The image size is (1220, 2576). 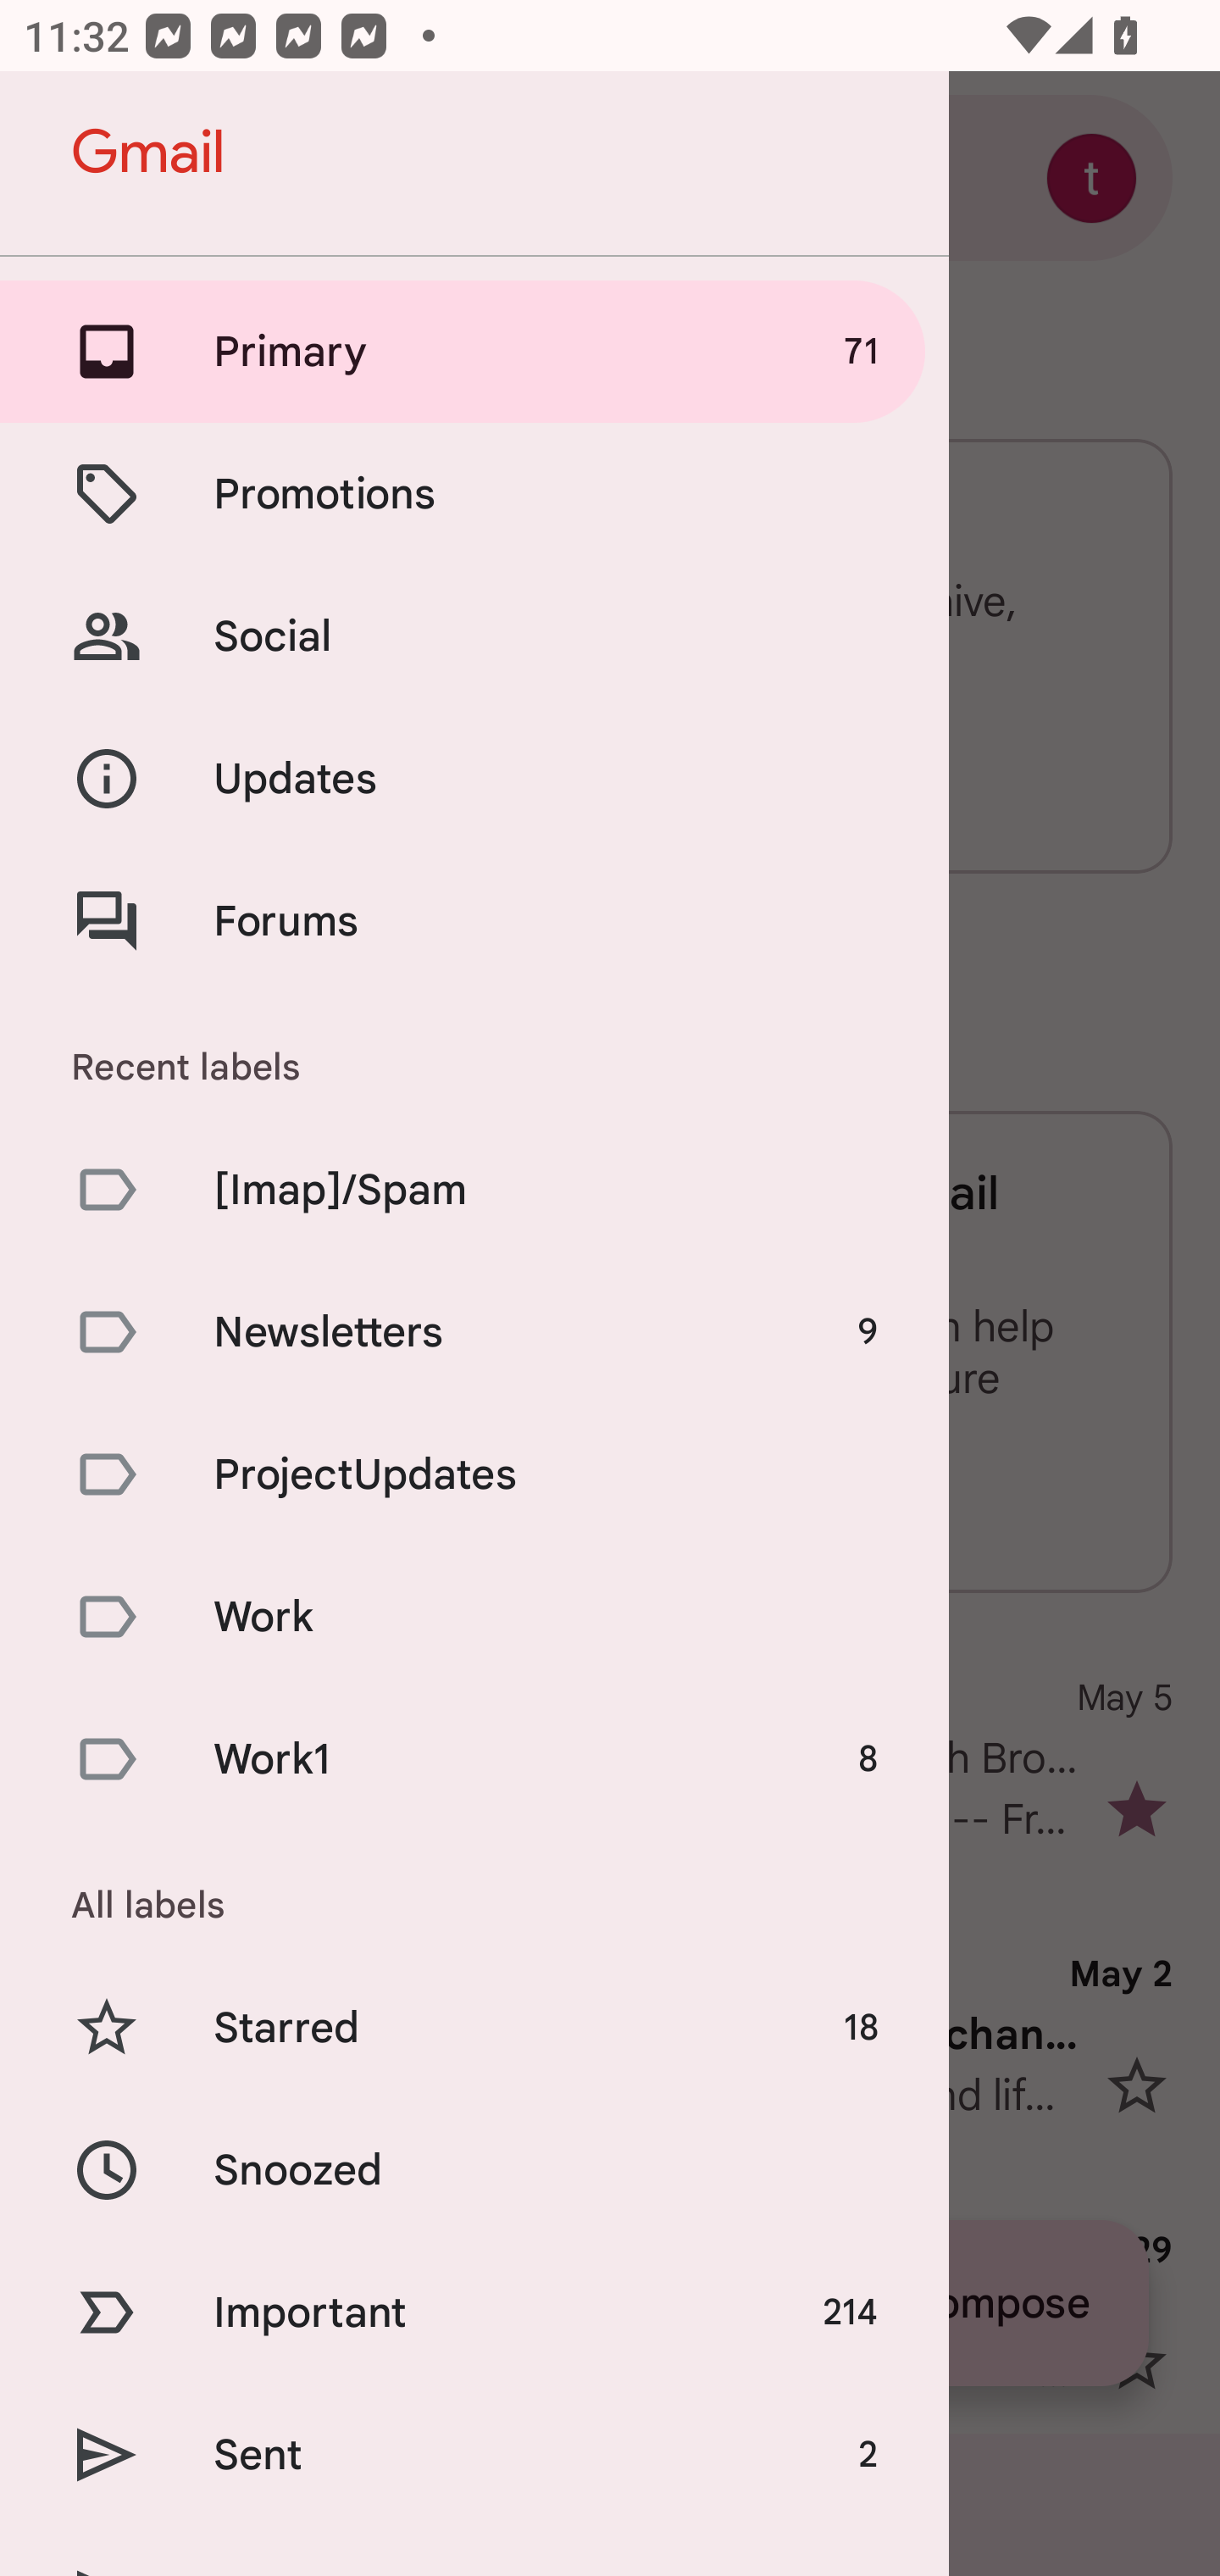 I want to click on Work1 8, so click(x=474, y=1759).